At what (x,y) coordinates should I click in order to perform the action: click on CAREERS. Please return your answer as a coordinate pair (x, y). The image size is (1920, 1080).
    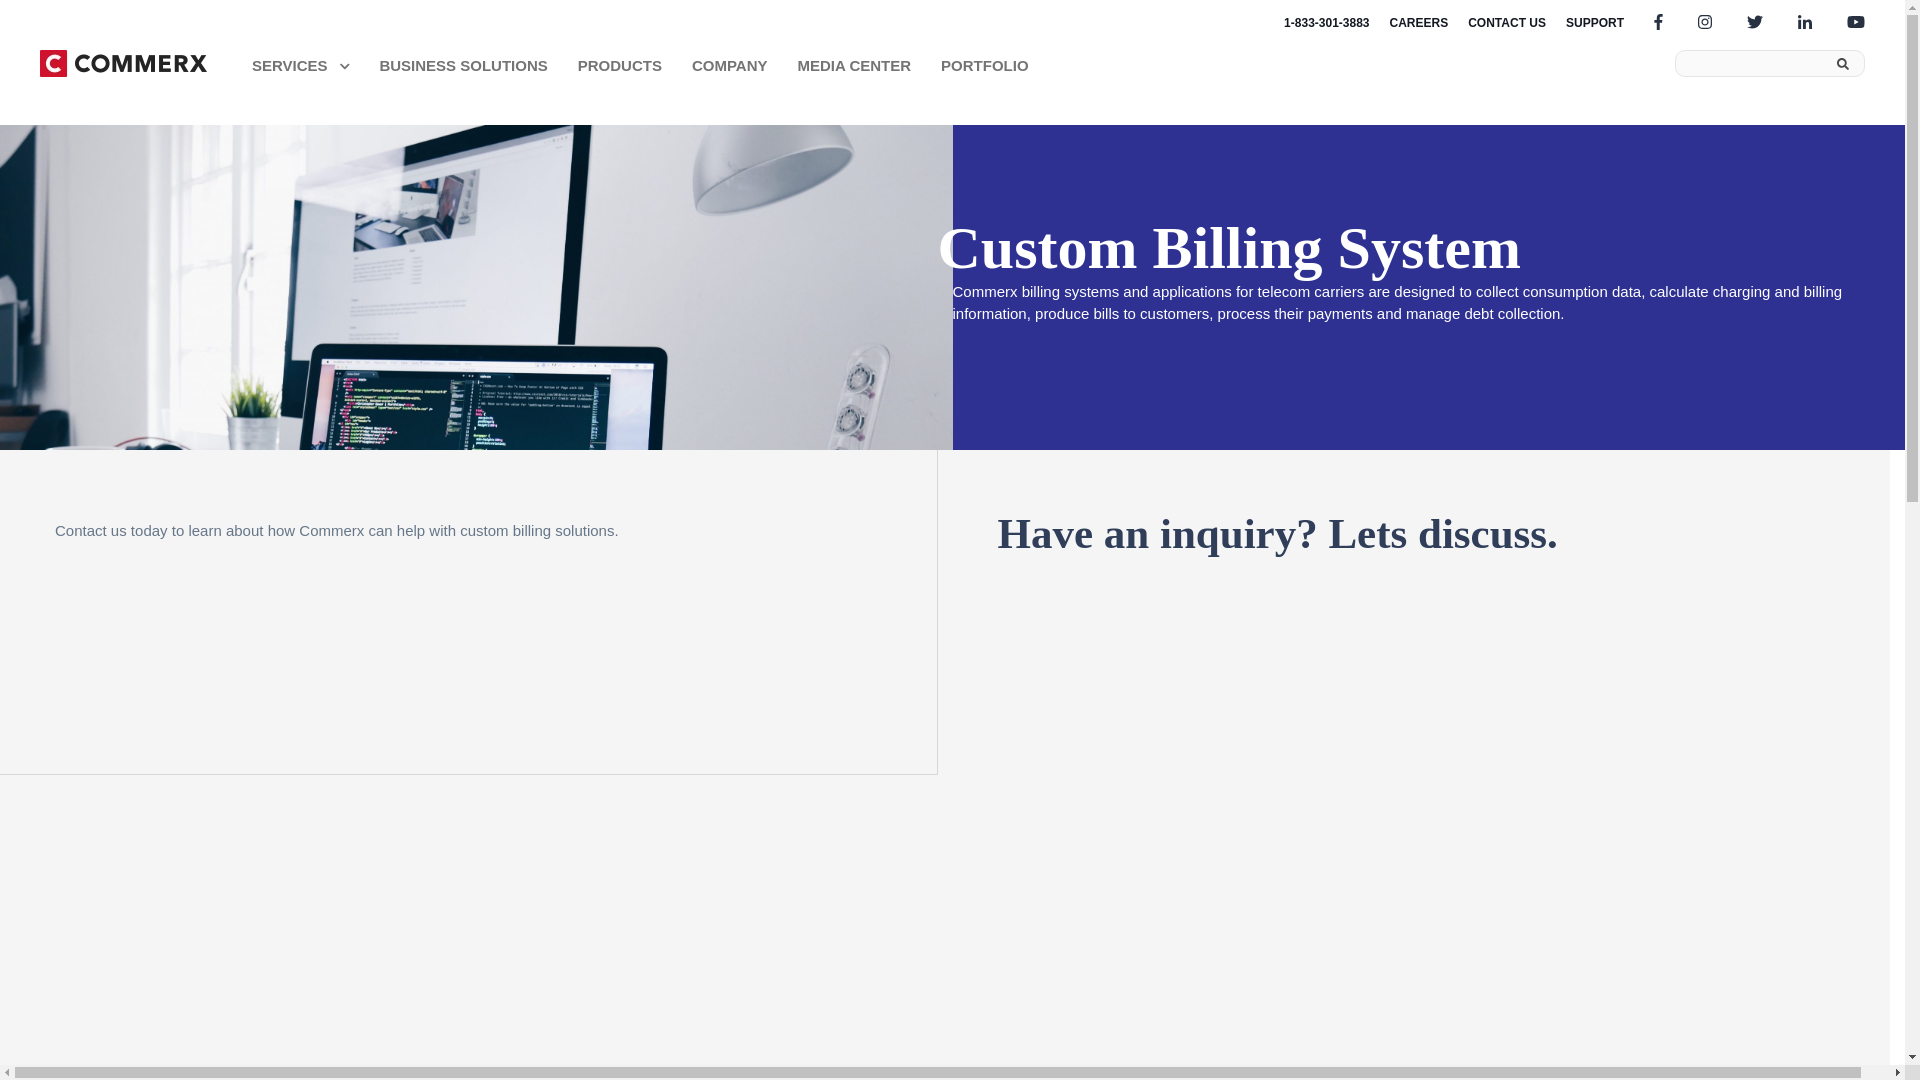
    Looking at the image, I should click on (1420, 23).